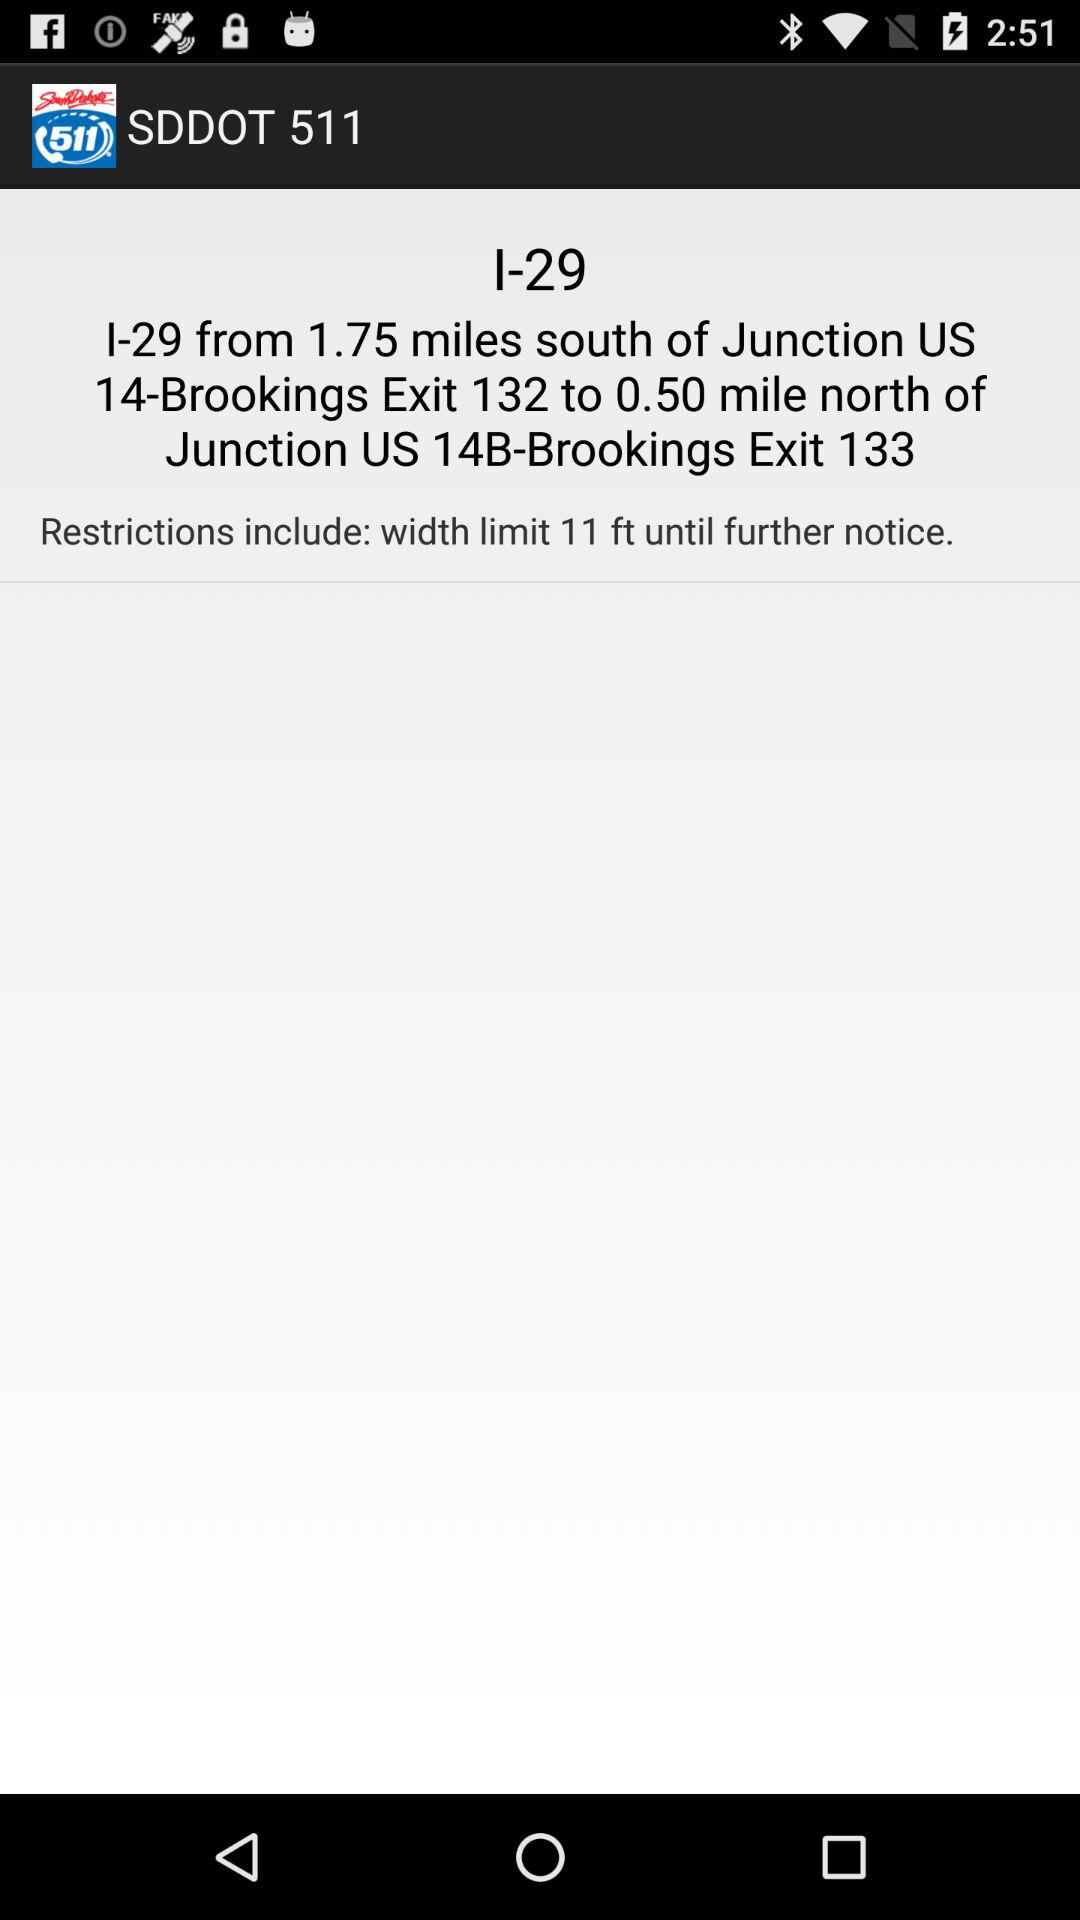 The height and width of the screenshot is (1920, 1080). What do you see at coordinates (496, 530) in the screenshot?
I see `open the app below the i 29 from app` at bounding box center [496, 530].